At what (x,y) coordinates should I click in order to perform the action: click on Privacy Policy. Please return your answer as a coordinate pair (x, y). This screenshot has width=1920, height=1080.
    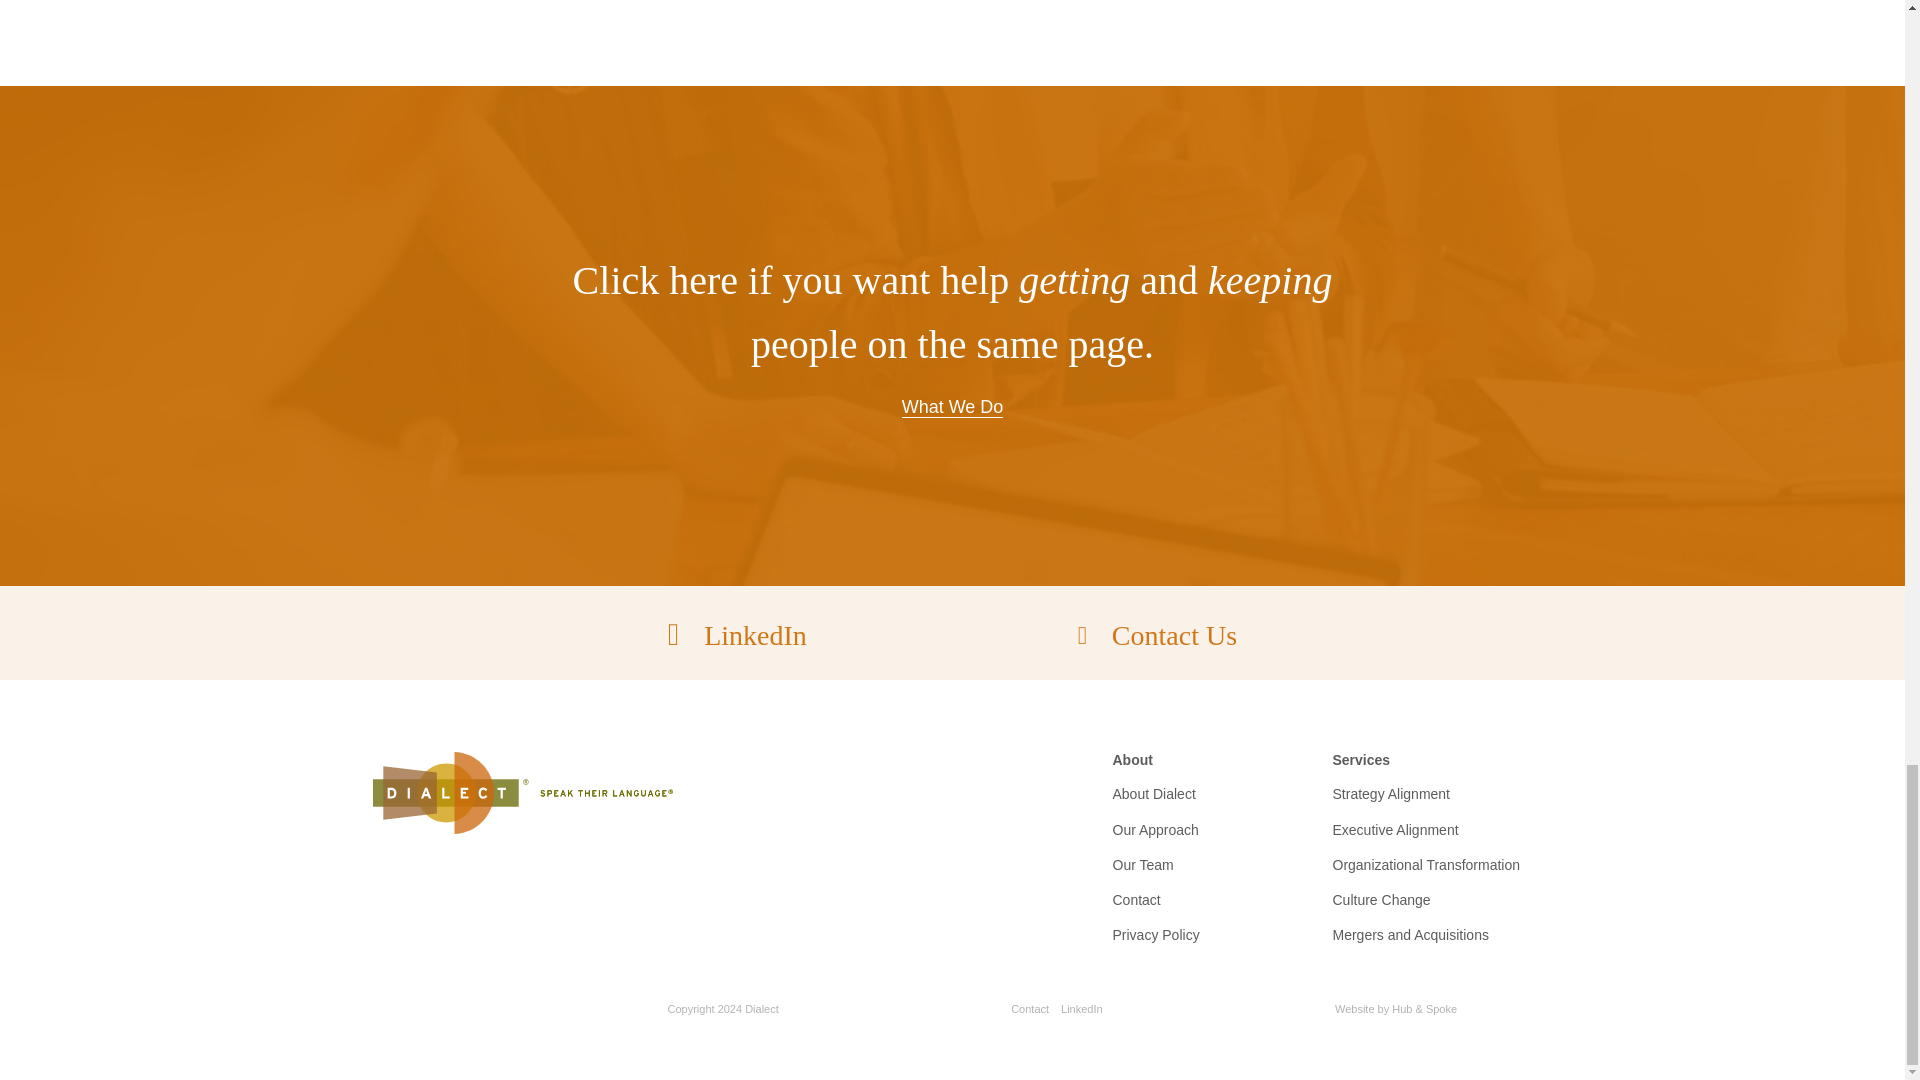
    Looking at the image, I should click on (1154, 934).